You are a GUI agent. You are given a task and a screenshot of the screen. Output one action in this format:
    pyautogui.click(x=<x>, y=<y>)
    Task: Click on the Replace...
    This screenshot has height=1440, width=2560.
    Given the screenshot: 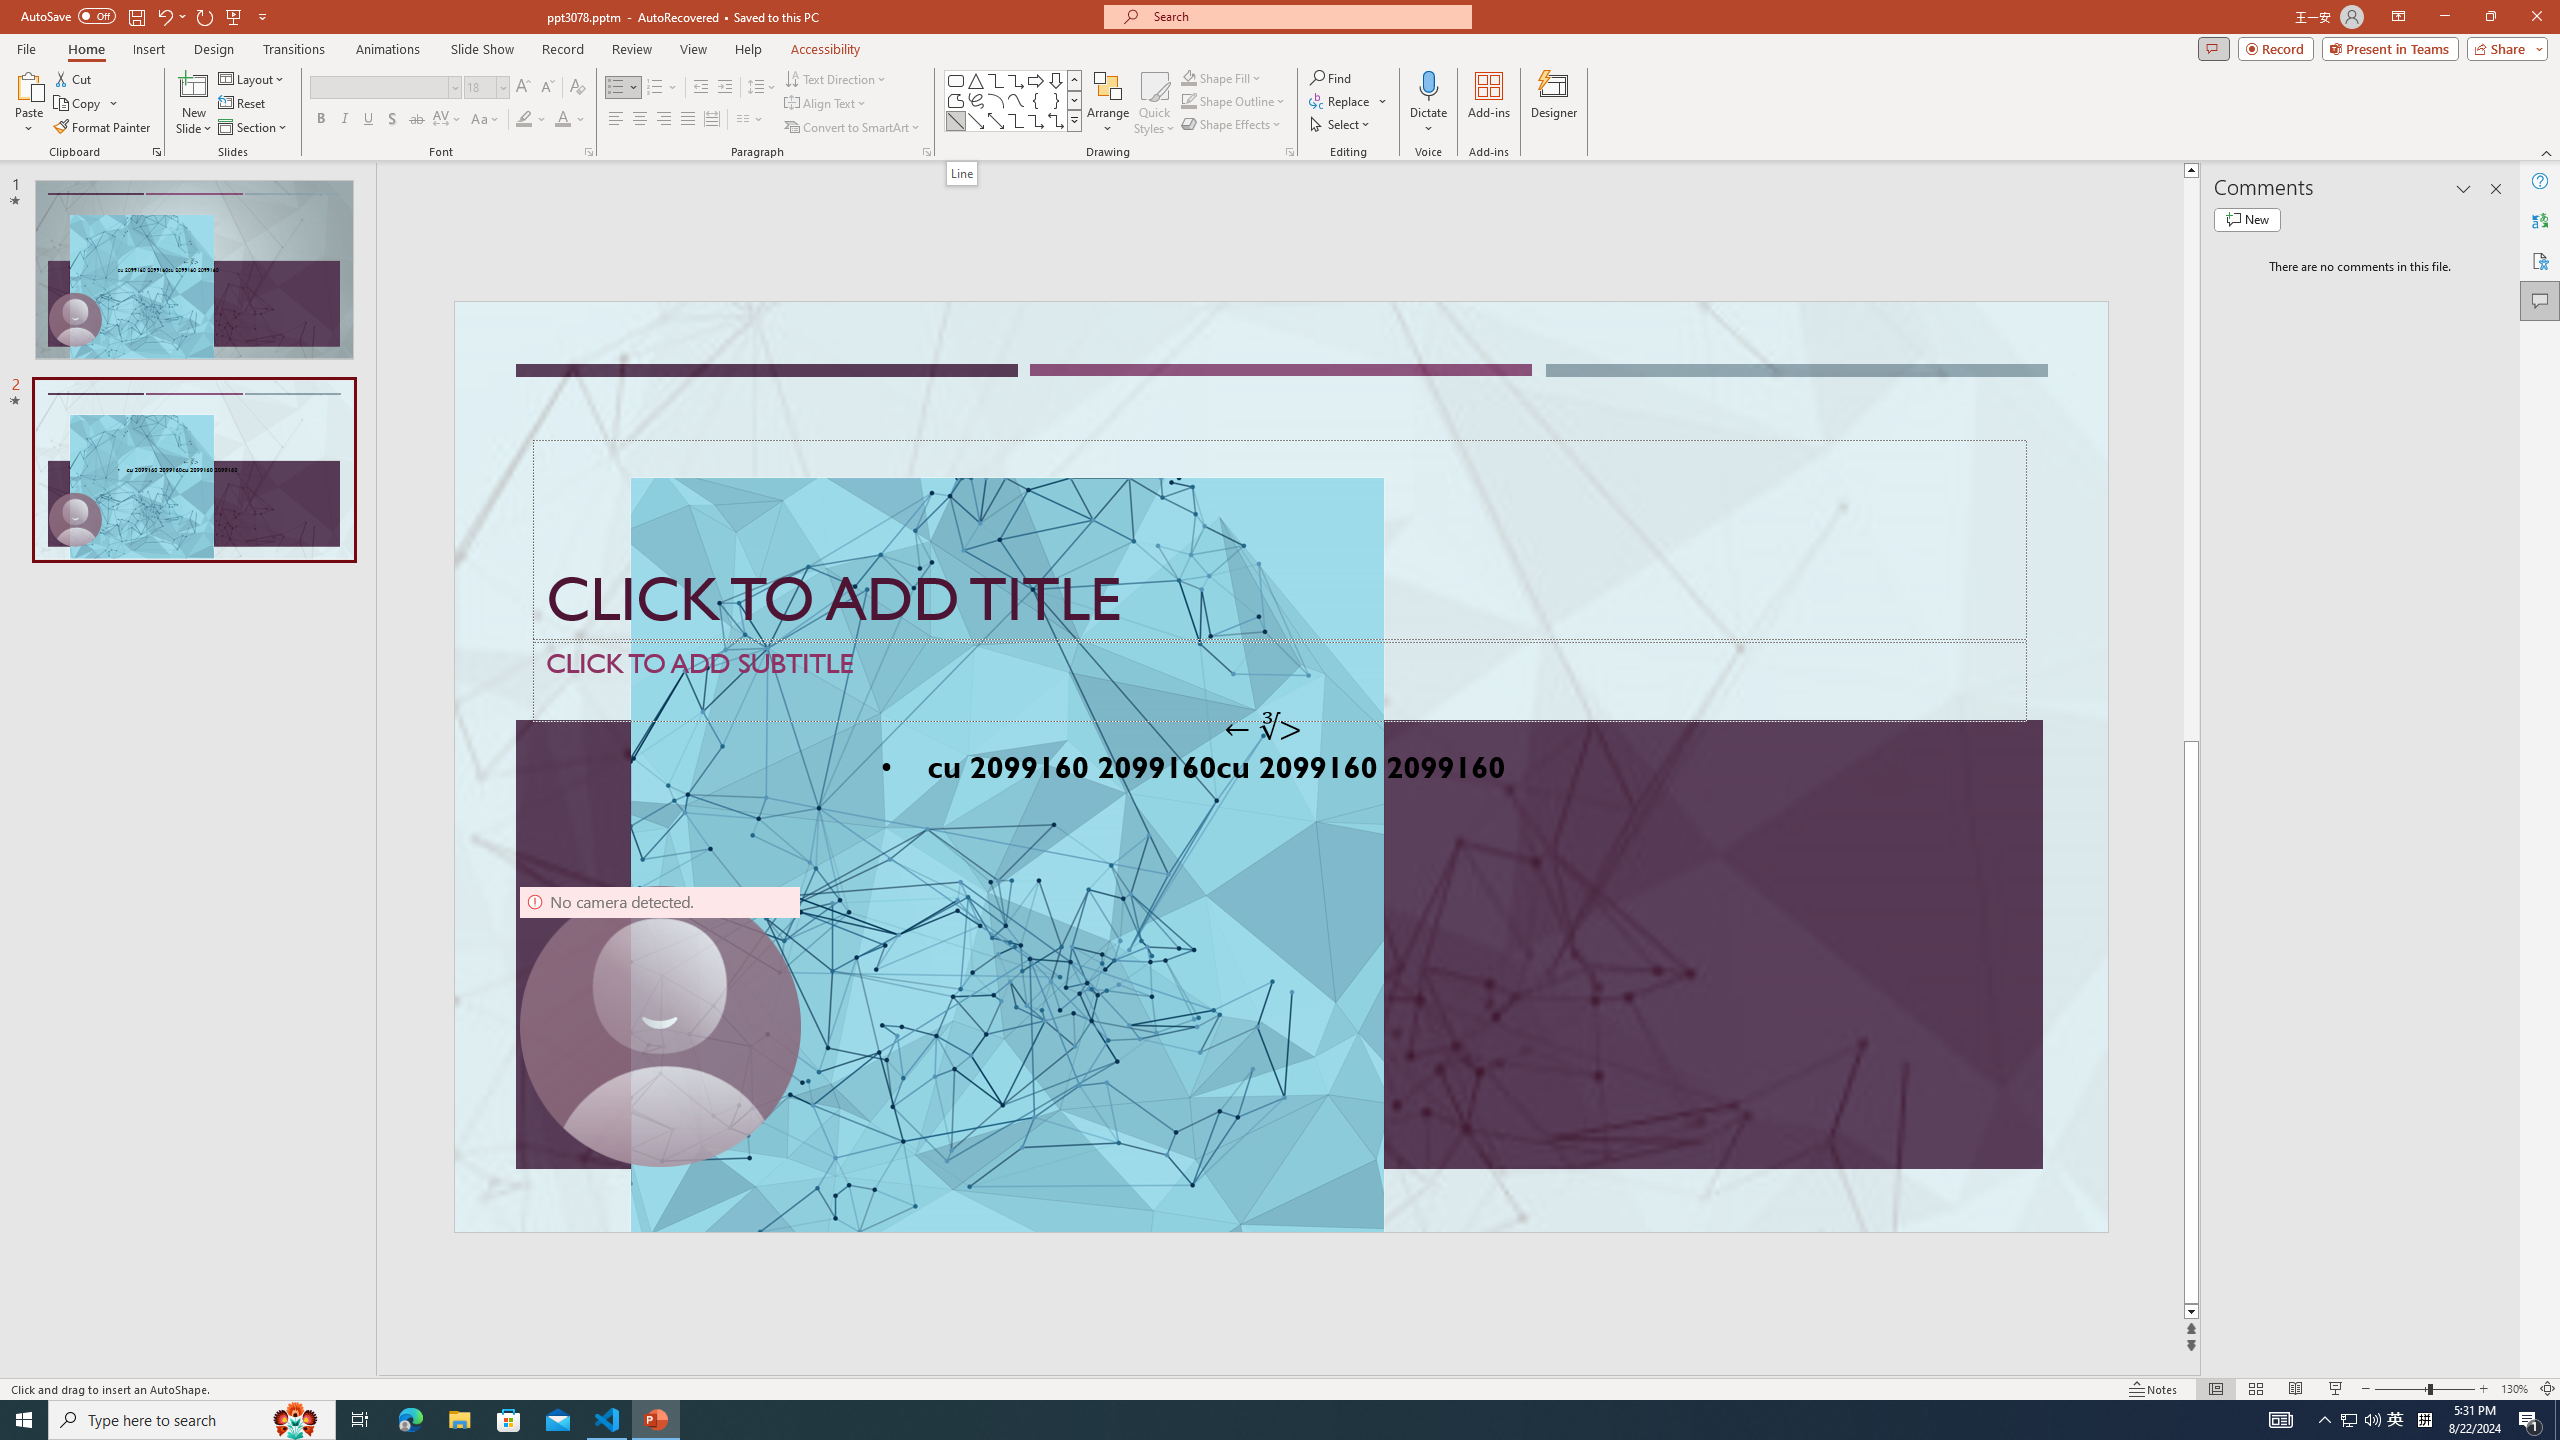 What is the action you would take?
    pyautogui.click(x=1348, y=100)
    